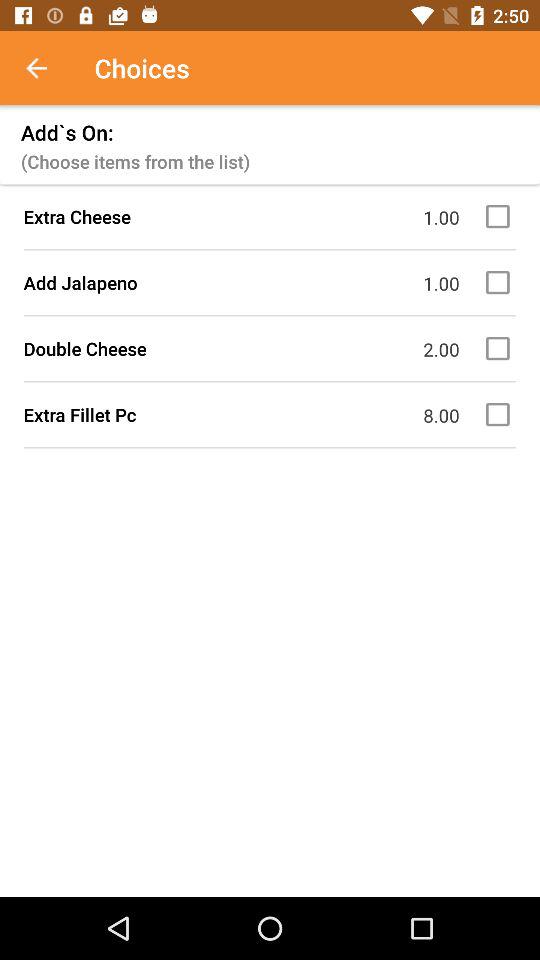 This screenshot has height=960, width=540. I want to click on check box option, so click(501, 282).